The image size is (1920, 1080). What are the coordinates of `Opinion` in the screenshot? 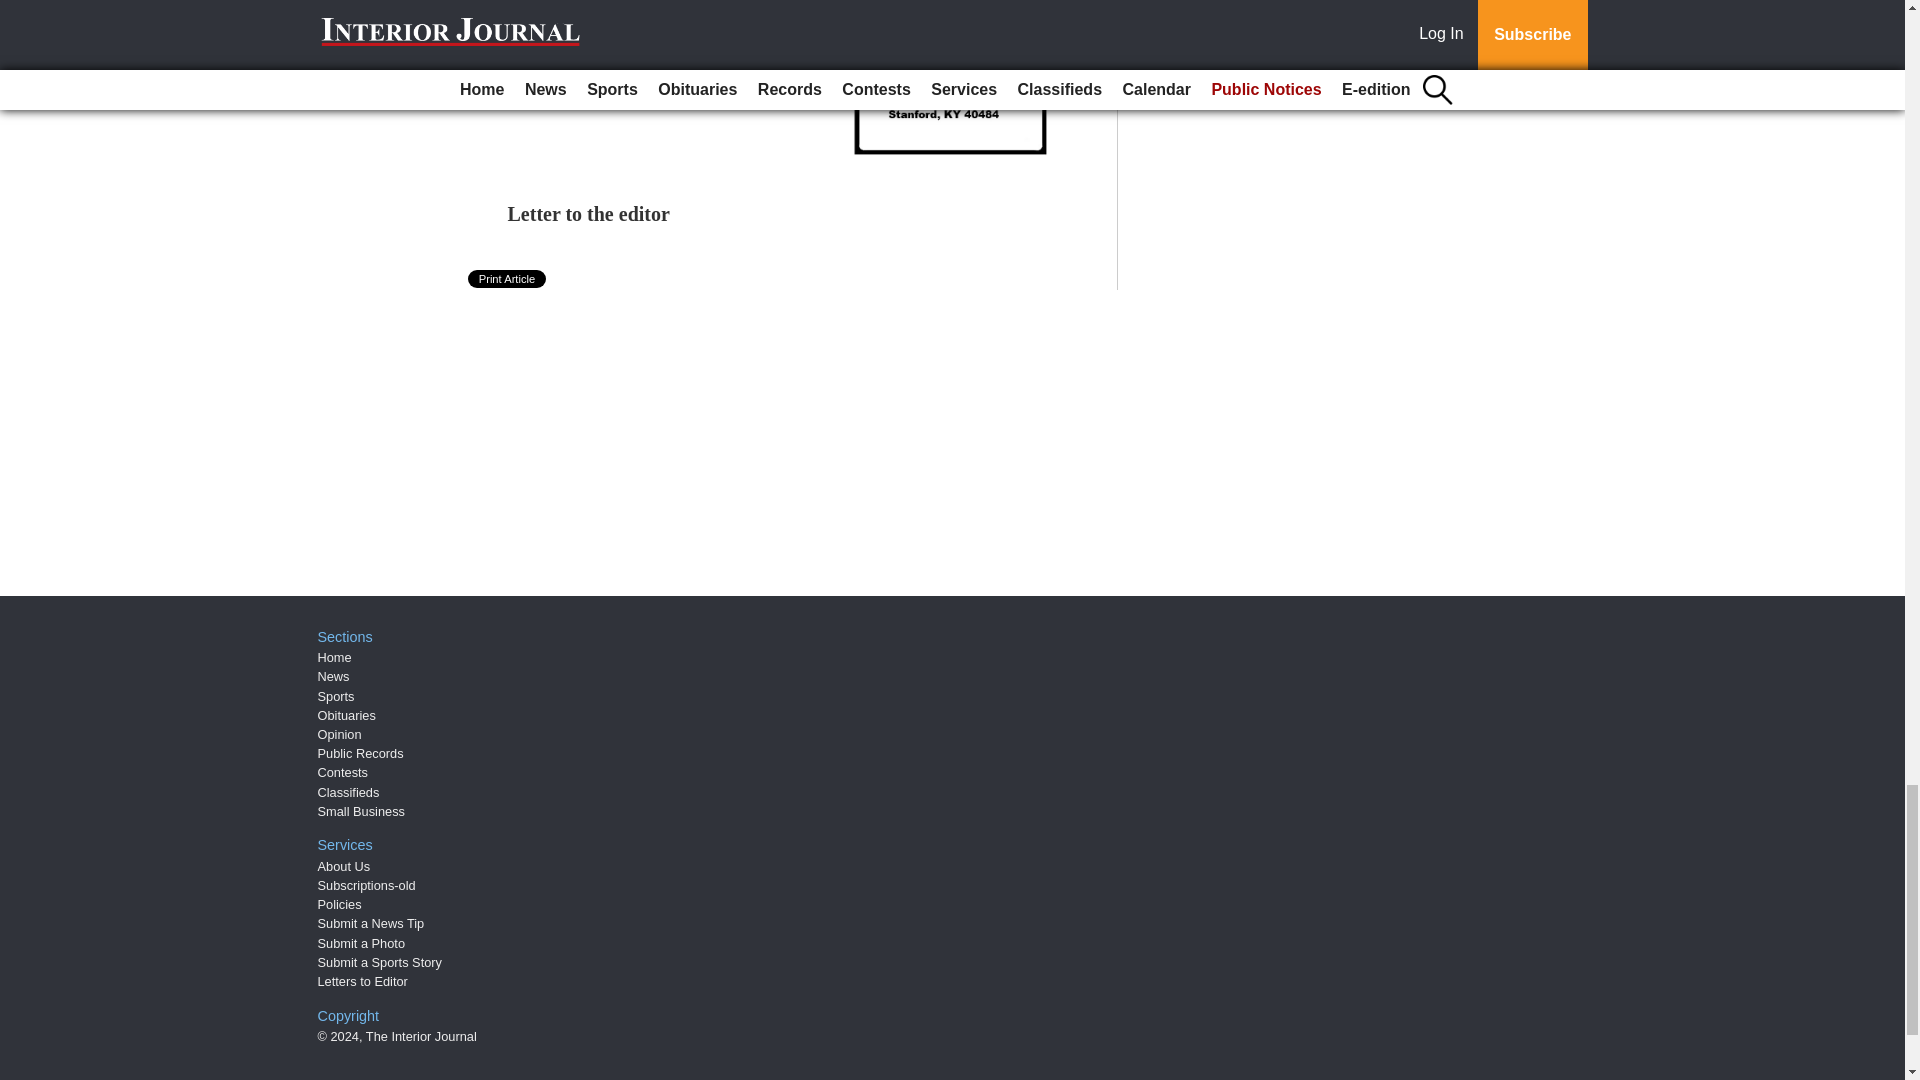 It's located at (340, 734).